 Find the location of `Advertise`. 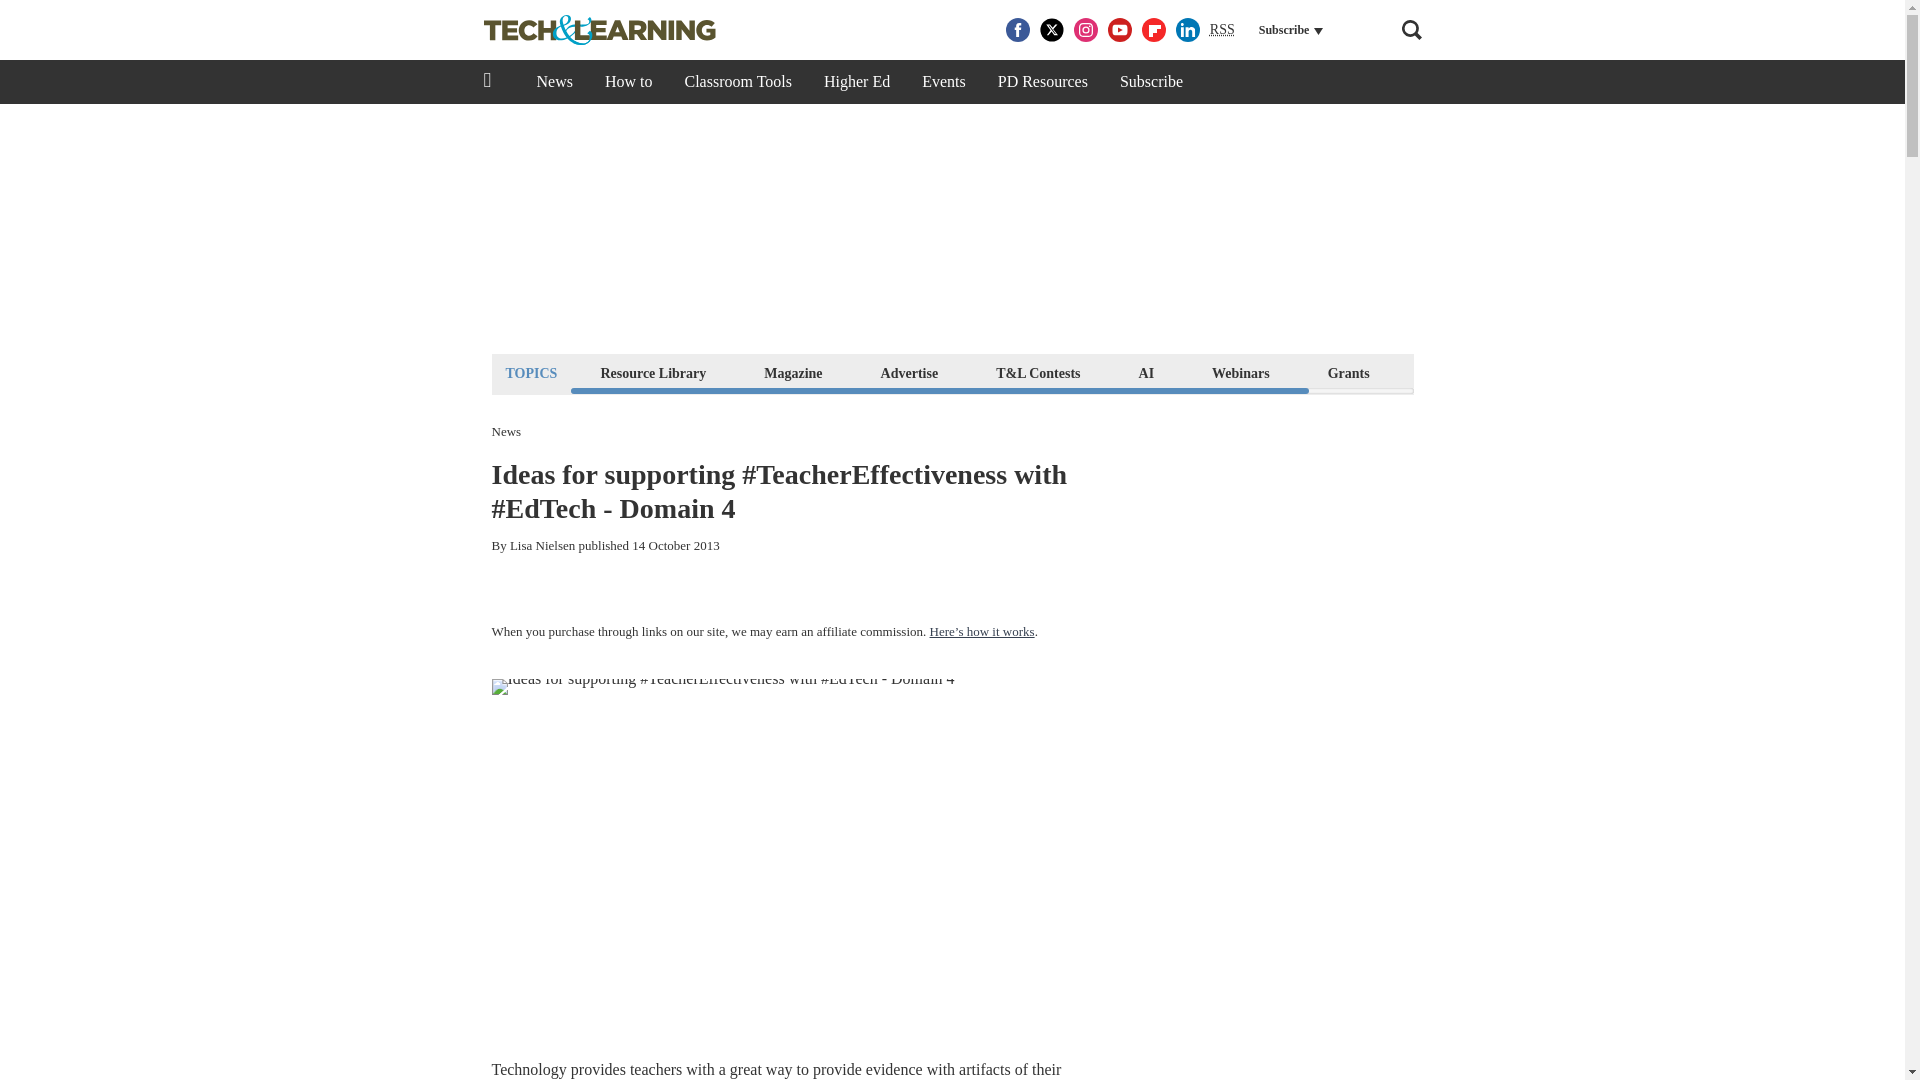

Advertise is located at coordinates (910, 372).